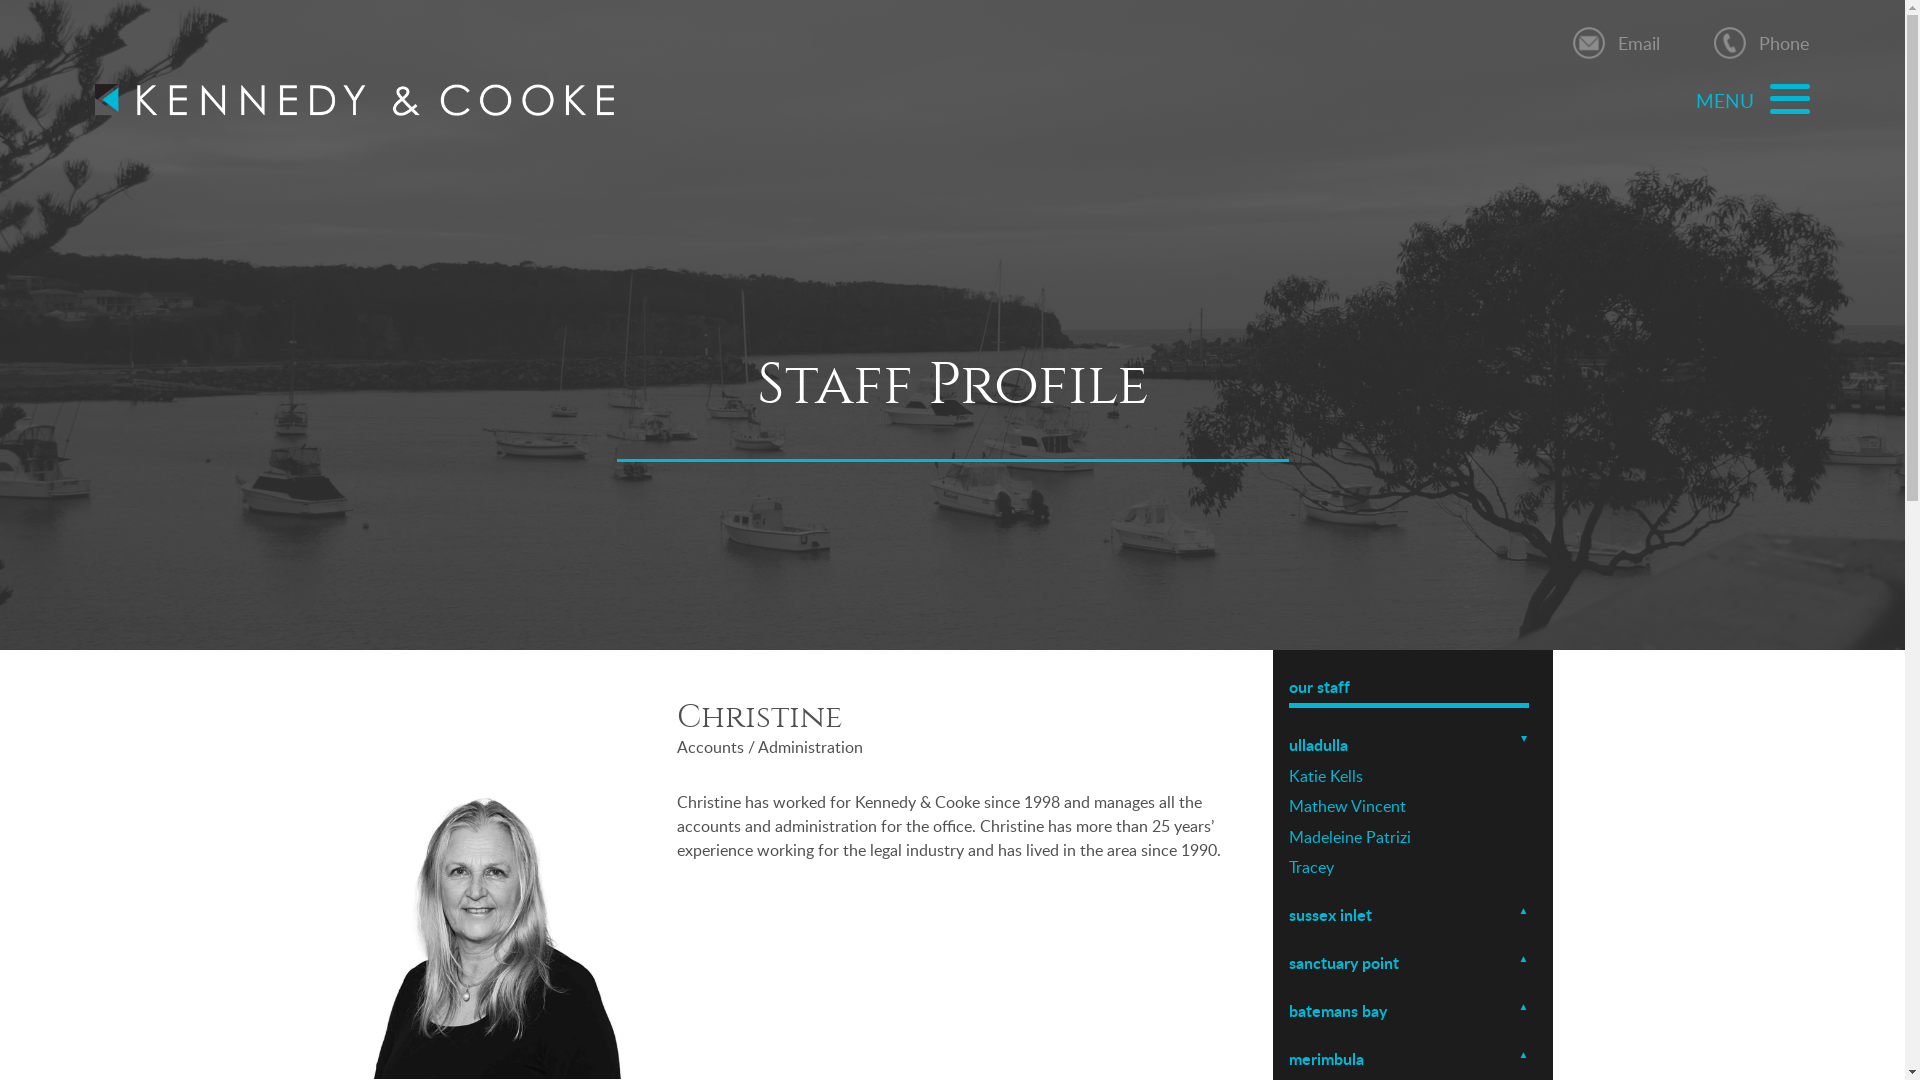 This screenshot has width=1920, height=1080. What do you see at coordinates (1408, 867) in the screenshot?
I see `Tracey` at bounding box center [1408, 867].